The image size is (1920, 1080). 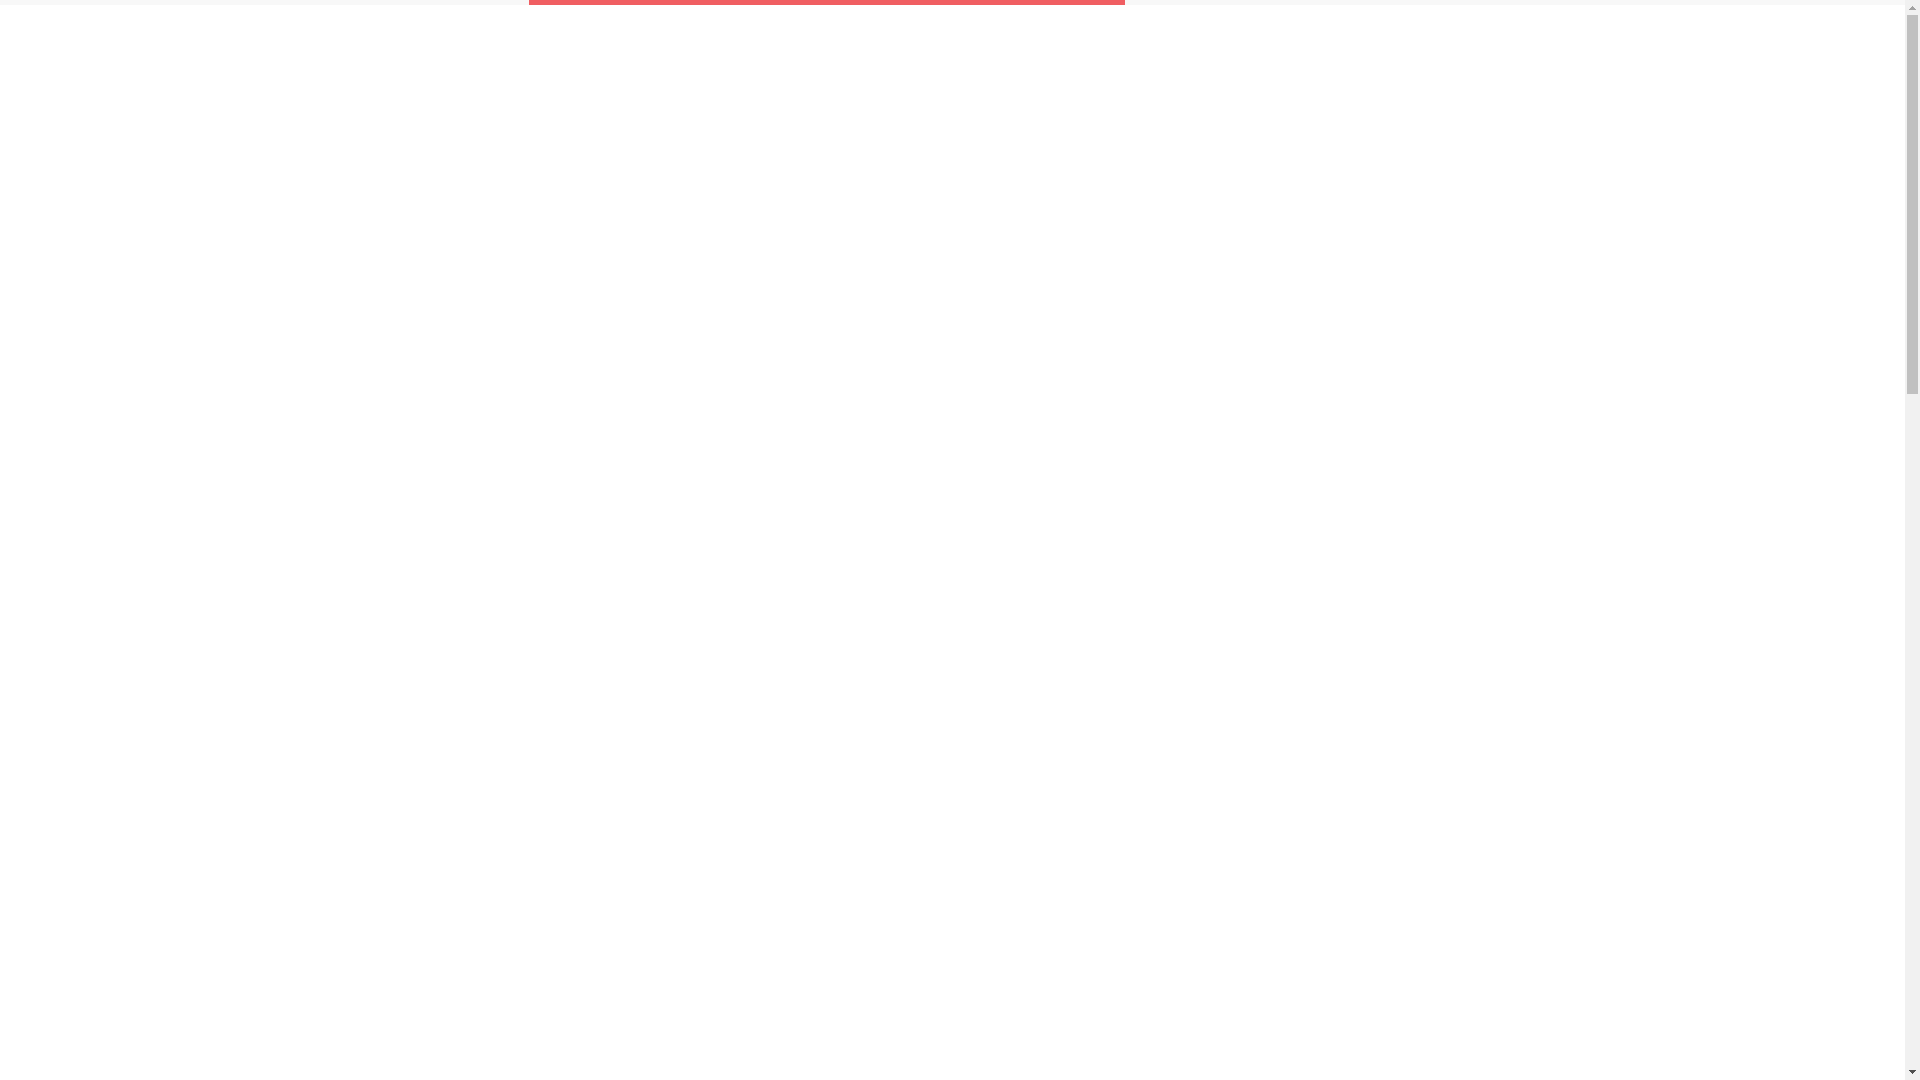 I want to click on About, so click(x=1758, y=34).